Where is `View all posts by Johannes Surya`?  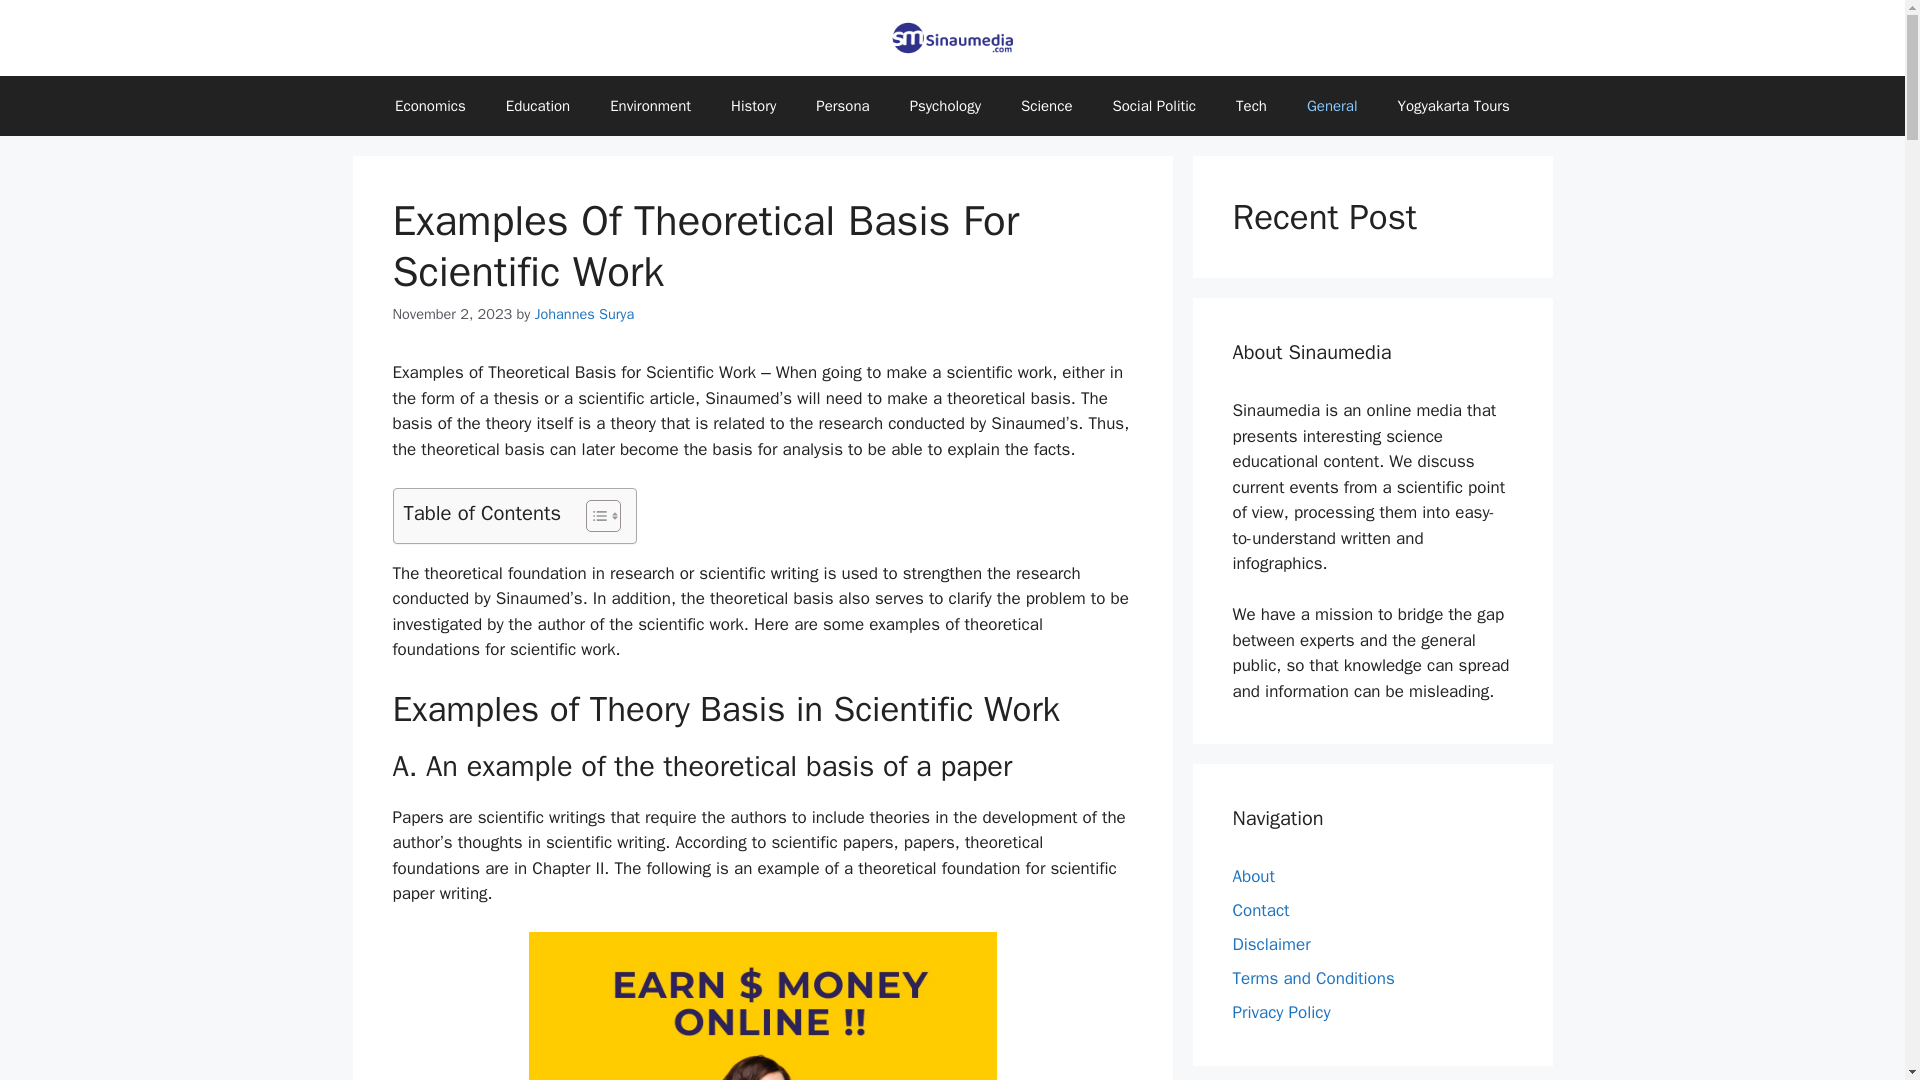
View all posts by Johannes Surya is located at coordinates (584, 313).